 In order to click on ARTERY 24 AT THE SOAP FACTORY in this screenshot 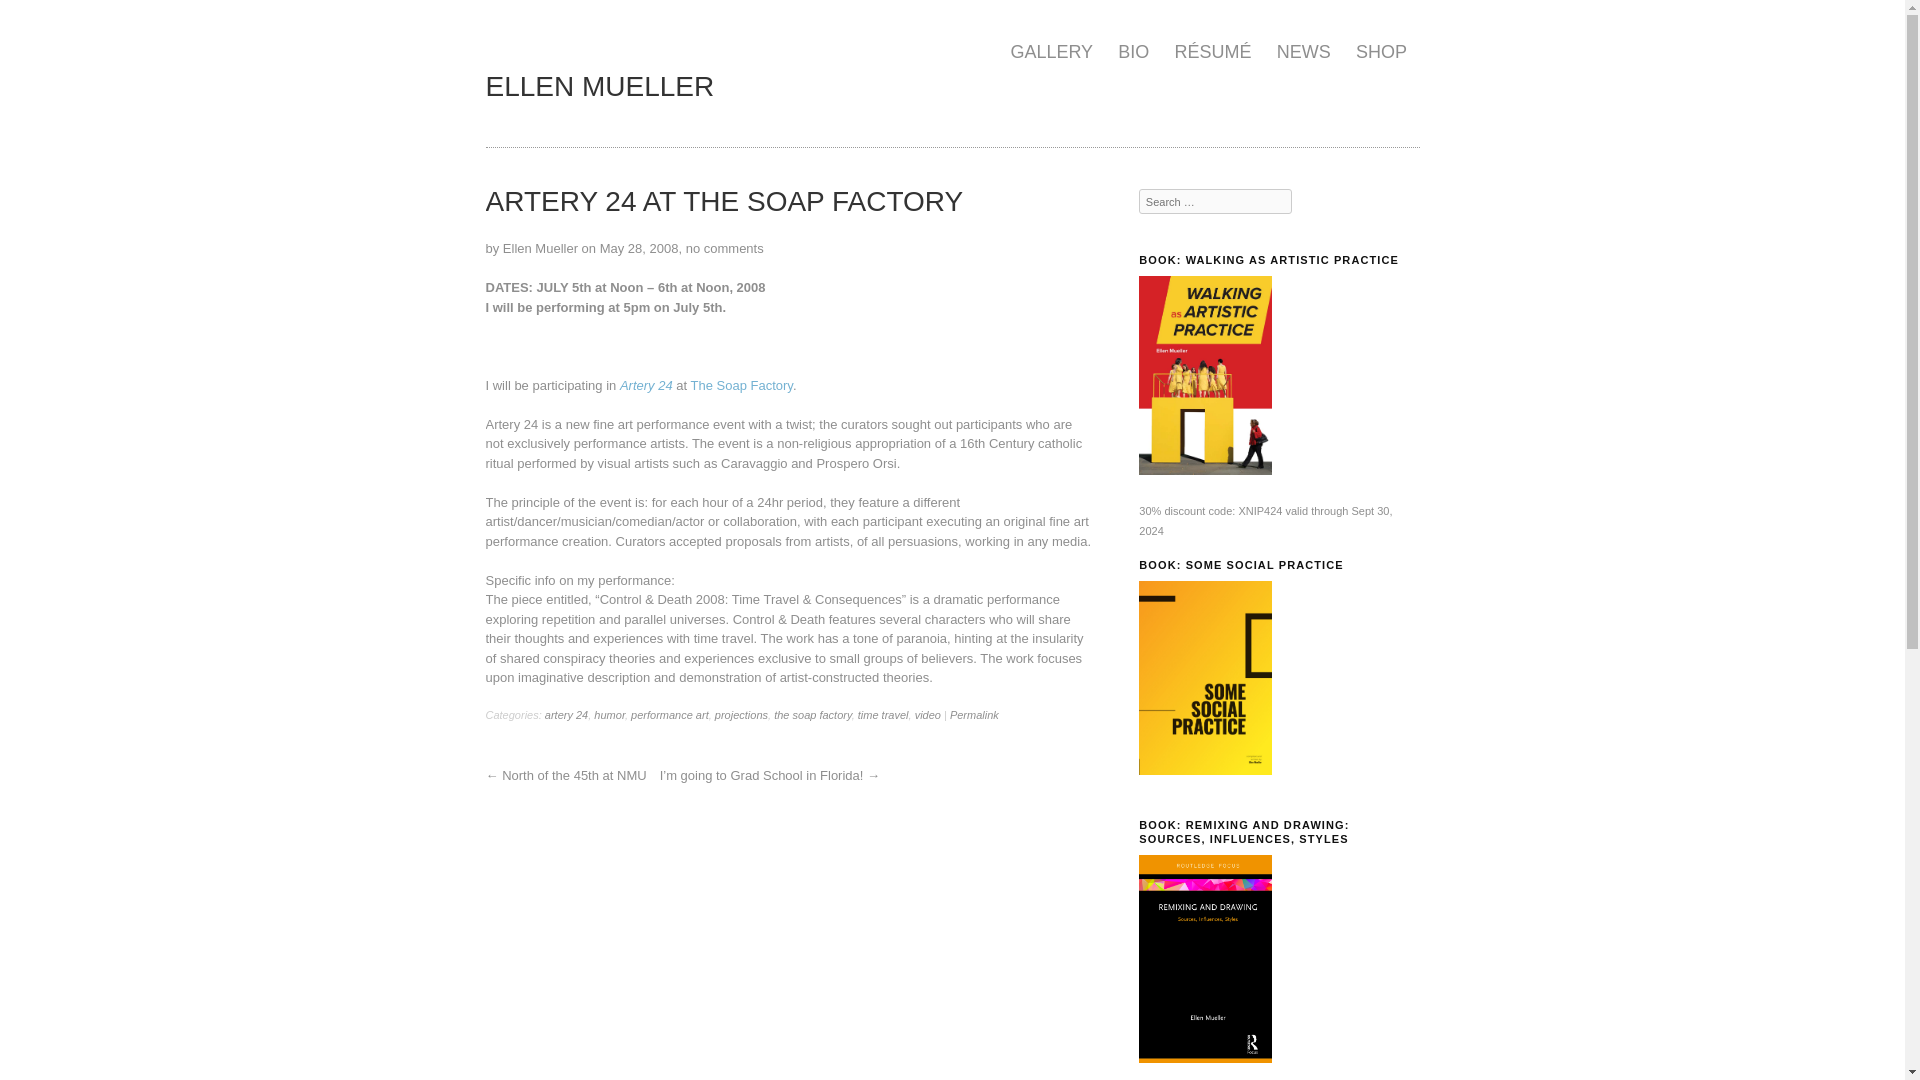, I will do `click(724, 201)`.